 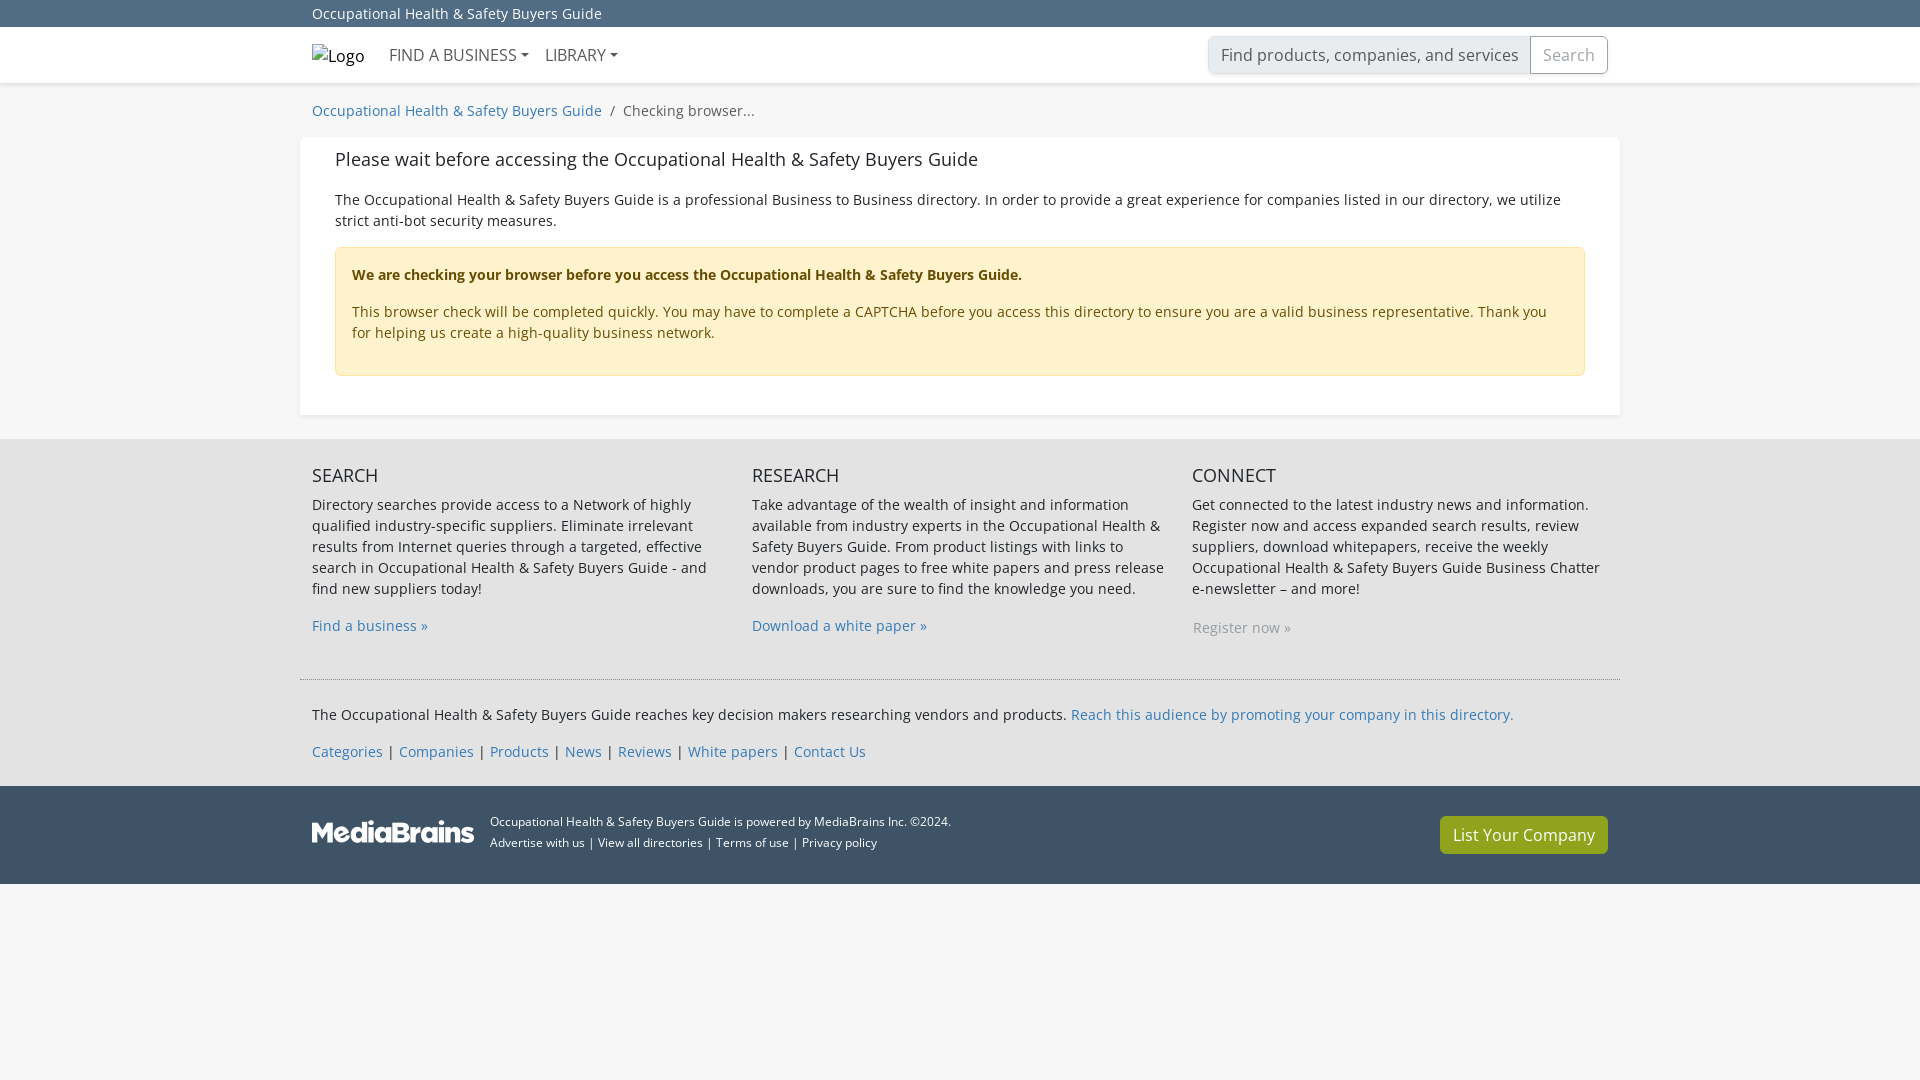 What do you see at coordinates (583, 751) in the screenshot?
I see `News` at bounding box center [583, 751].